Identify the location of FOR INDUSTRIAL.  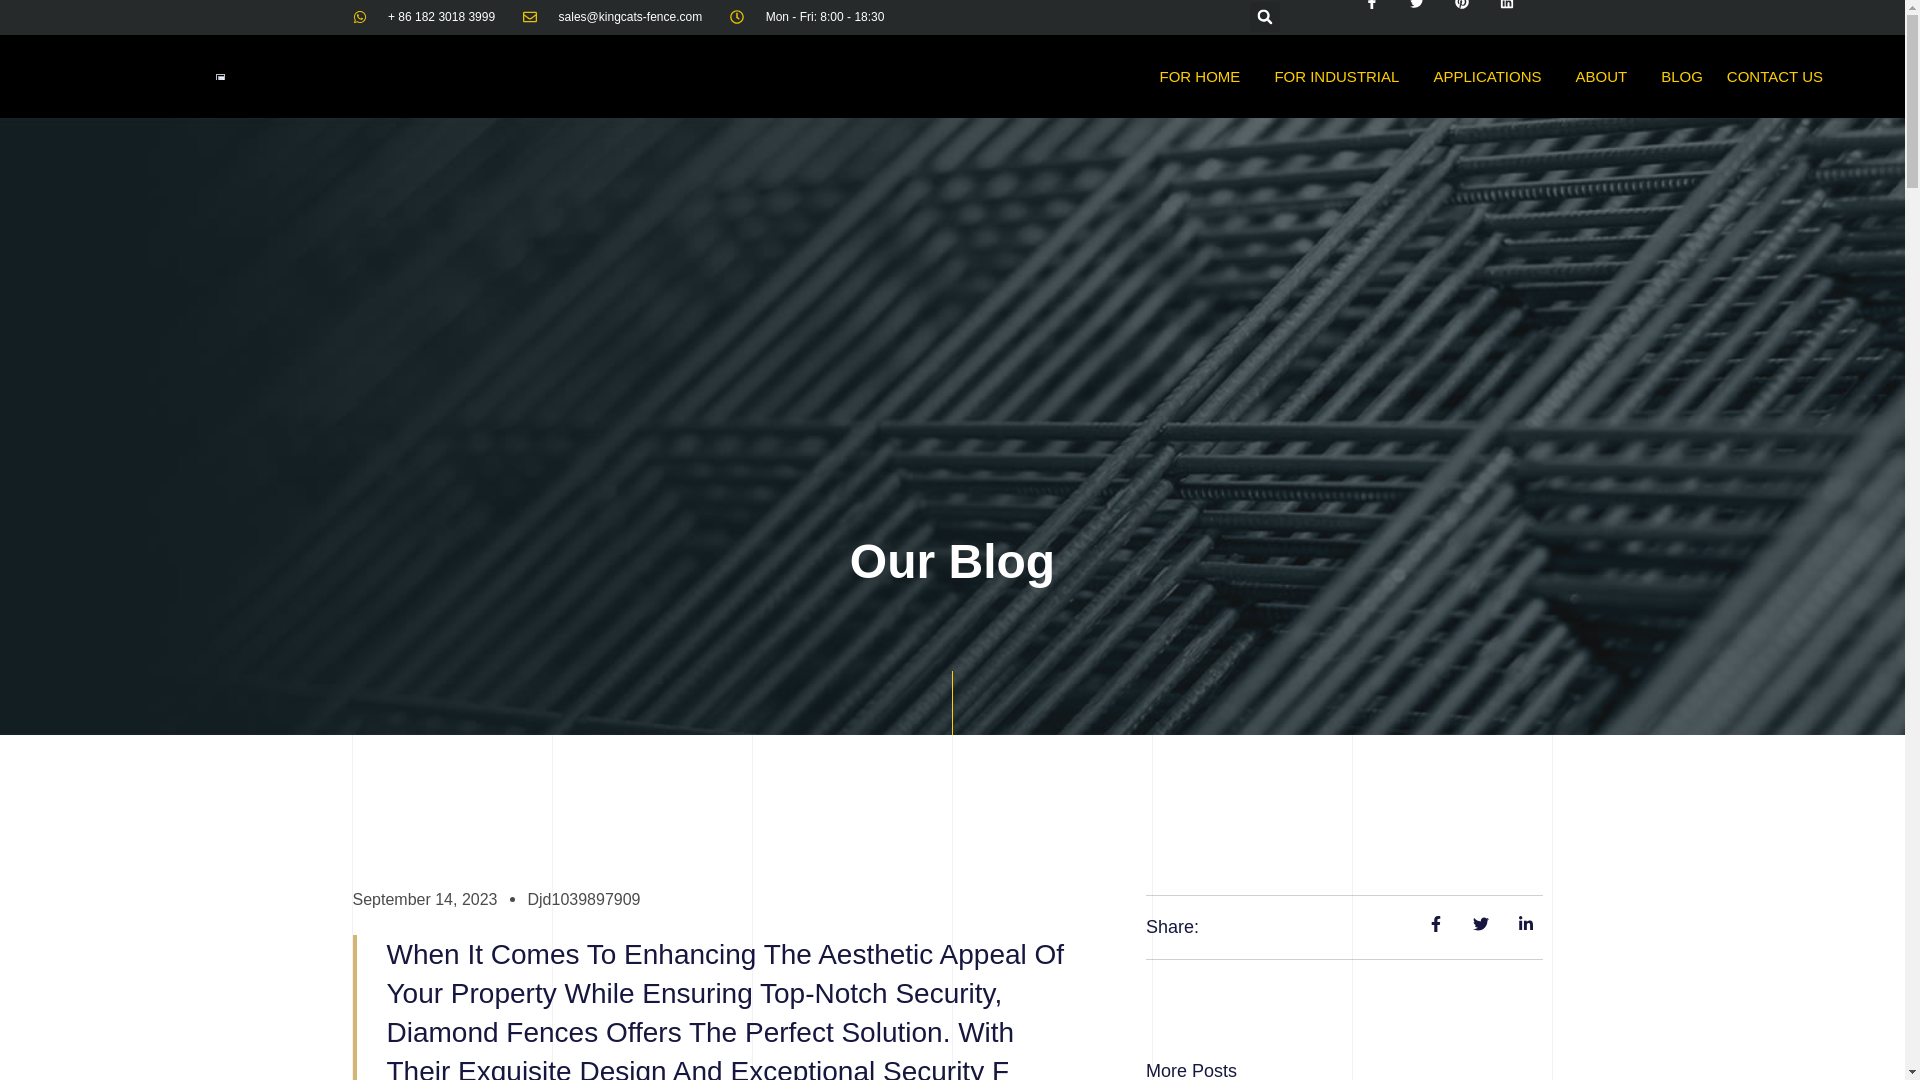
(1340, 76).